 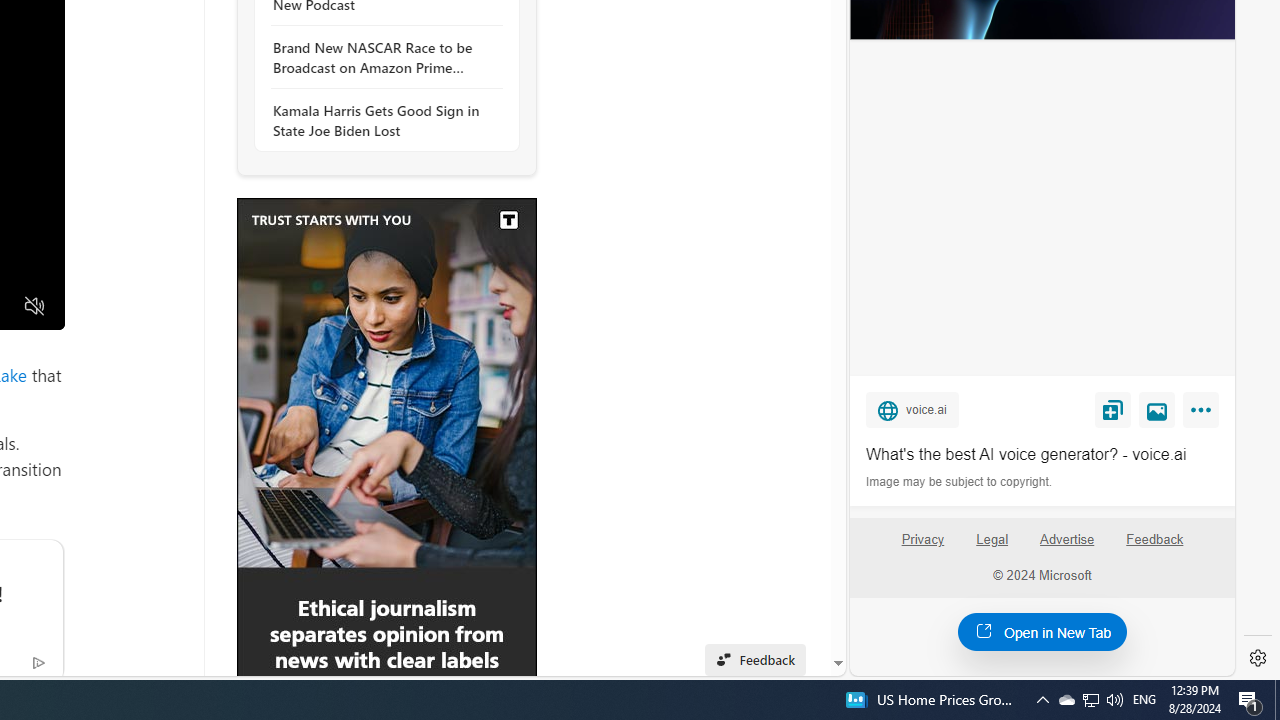 What do you see at coordinates (1042, 631) in the screenshot?
I see `Open in New Tab` at bounding box center [1042, 631].